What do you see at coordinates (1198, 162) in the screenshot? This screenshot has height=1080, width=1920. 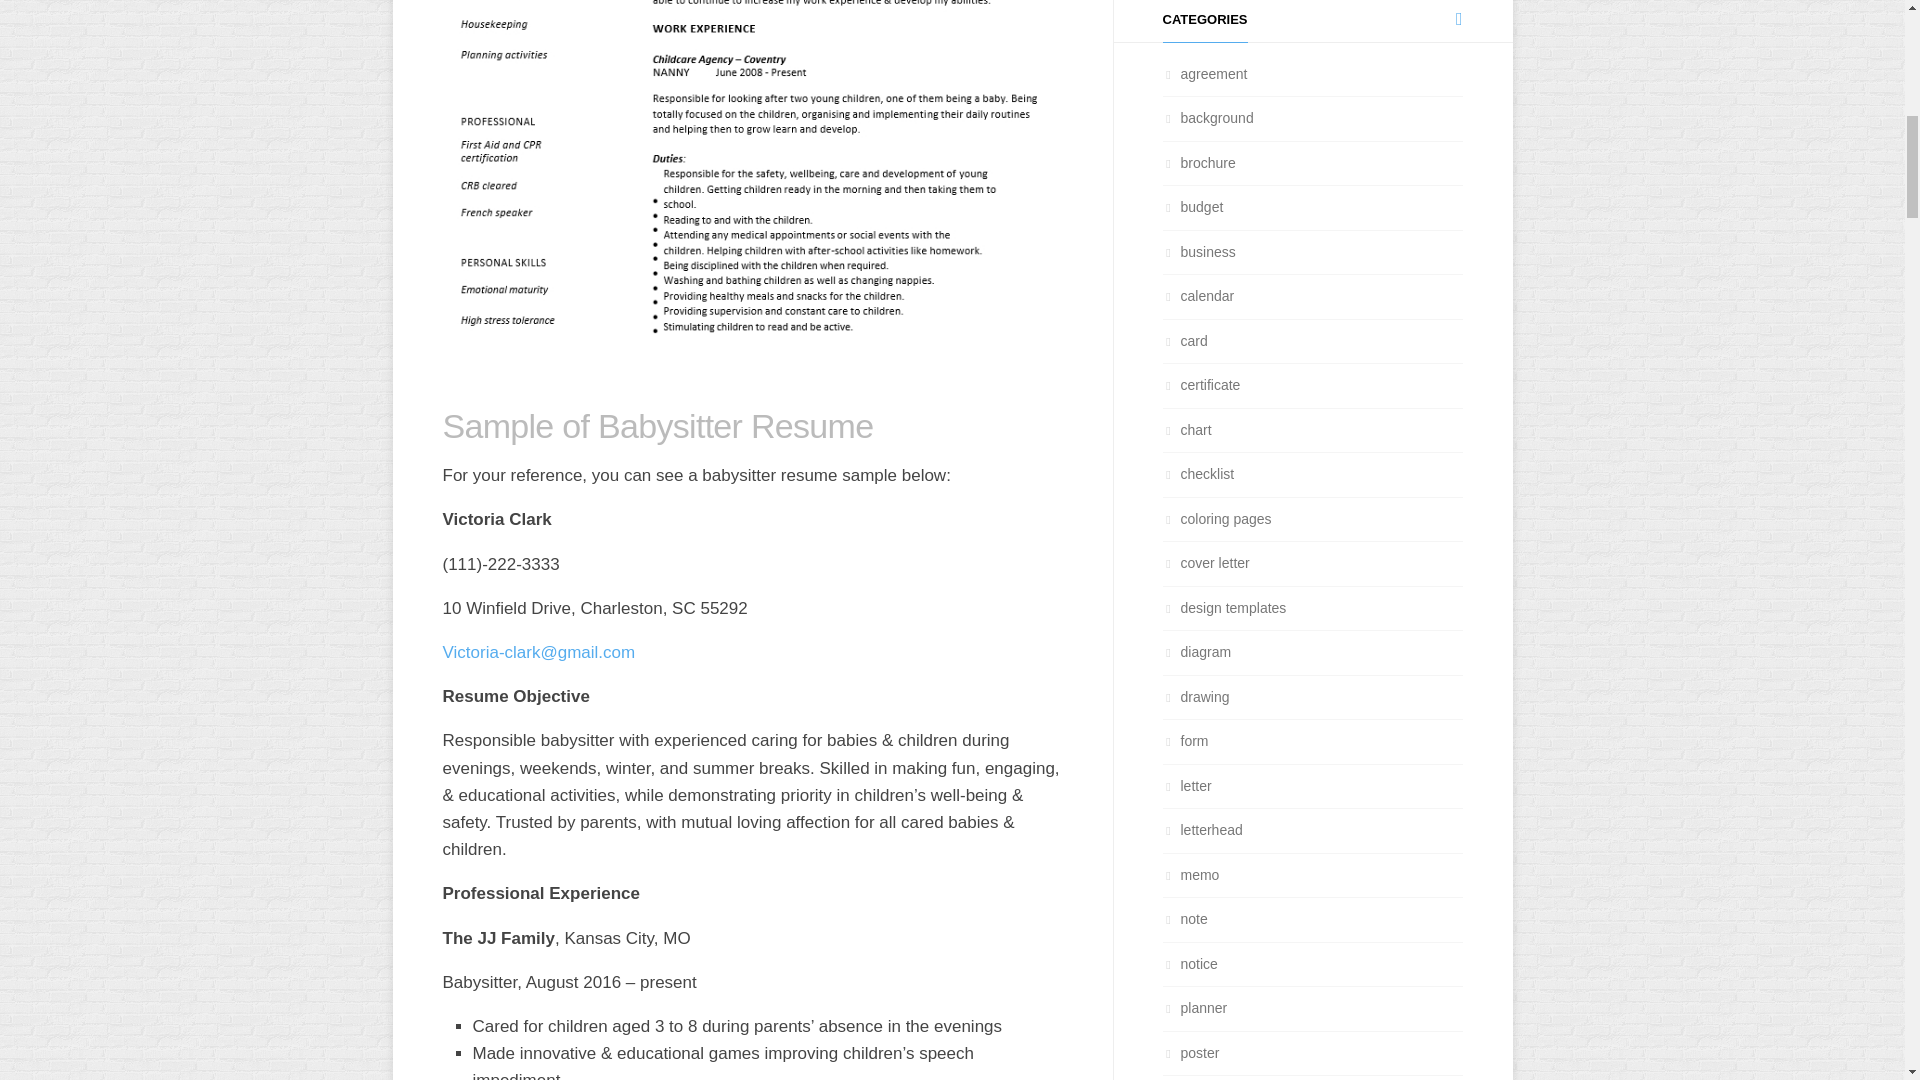 I see `brochure` at bounding box center [1198, 162].